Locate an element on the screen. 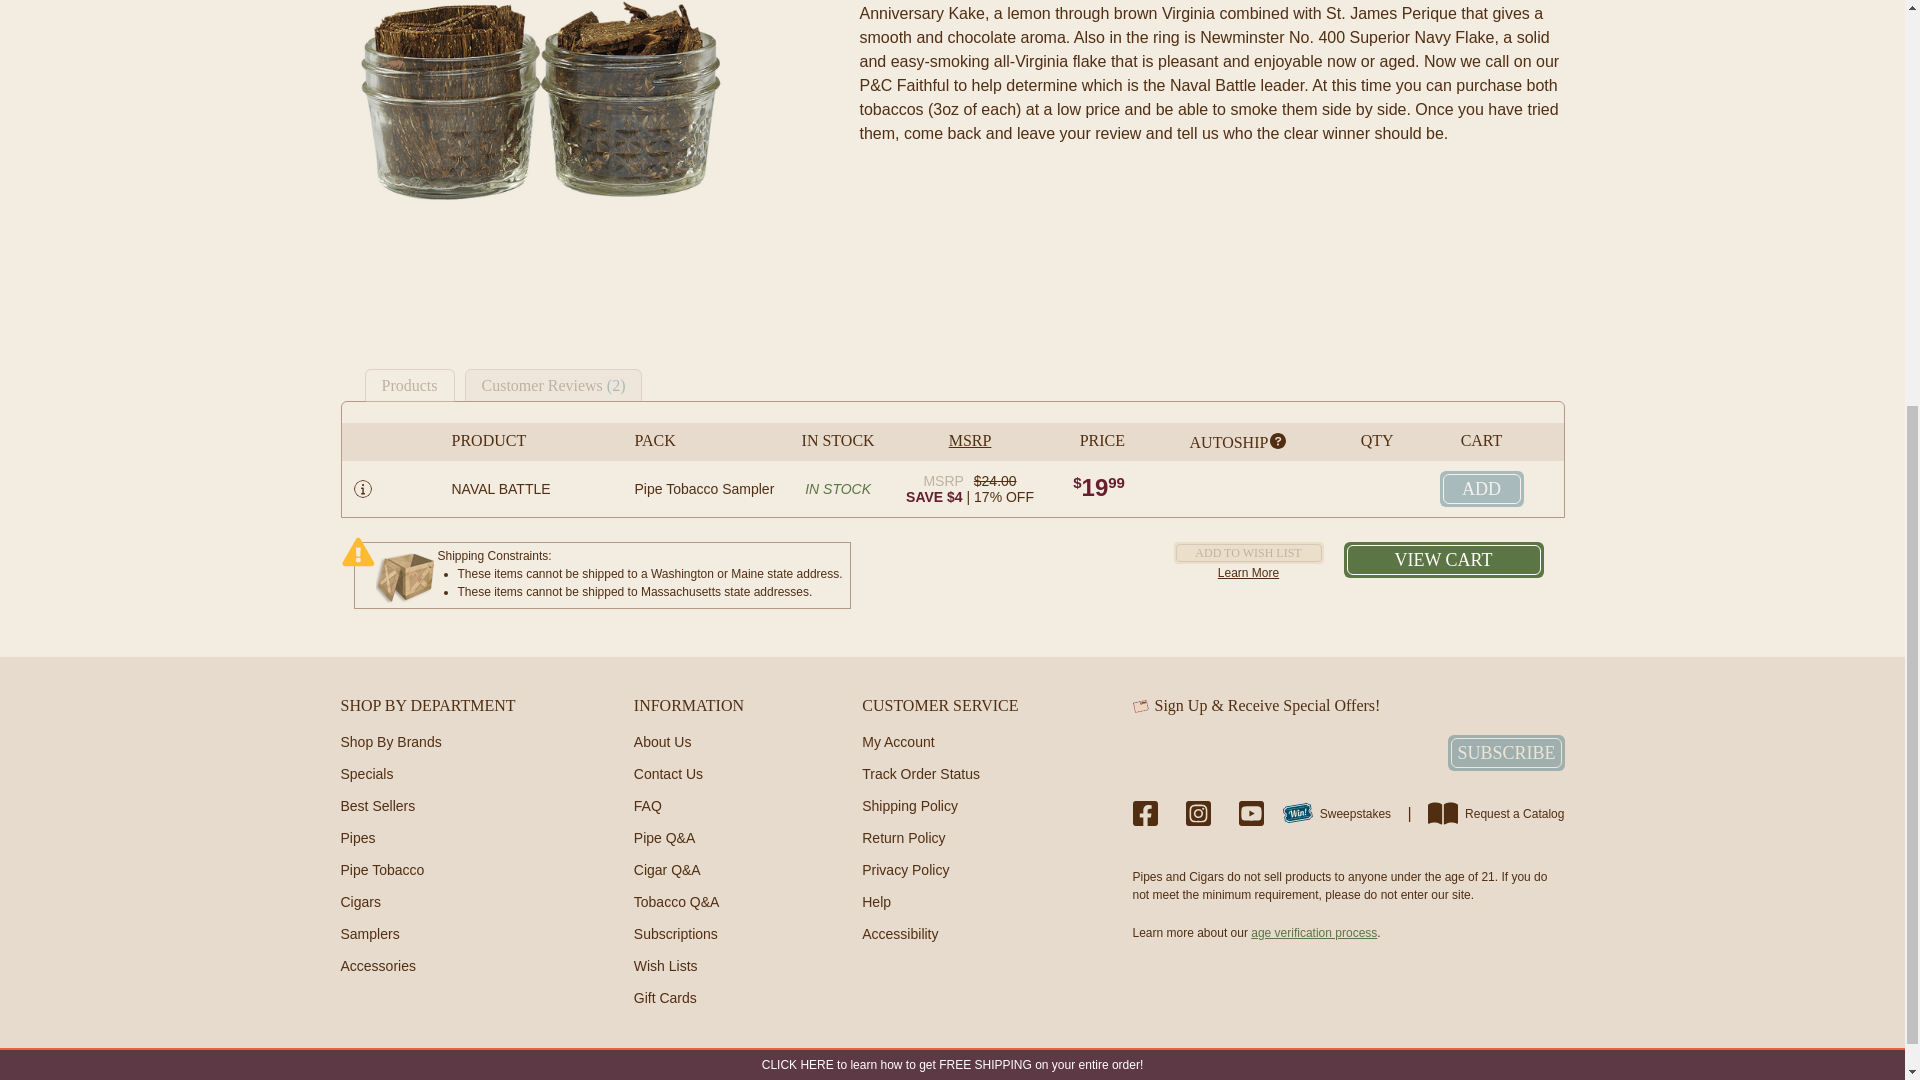 This screenshot has width=1920, height=1080. Quick View for NAVAL BATTLE is located at coordinates (362, 488).